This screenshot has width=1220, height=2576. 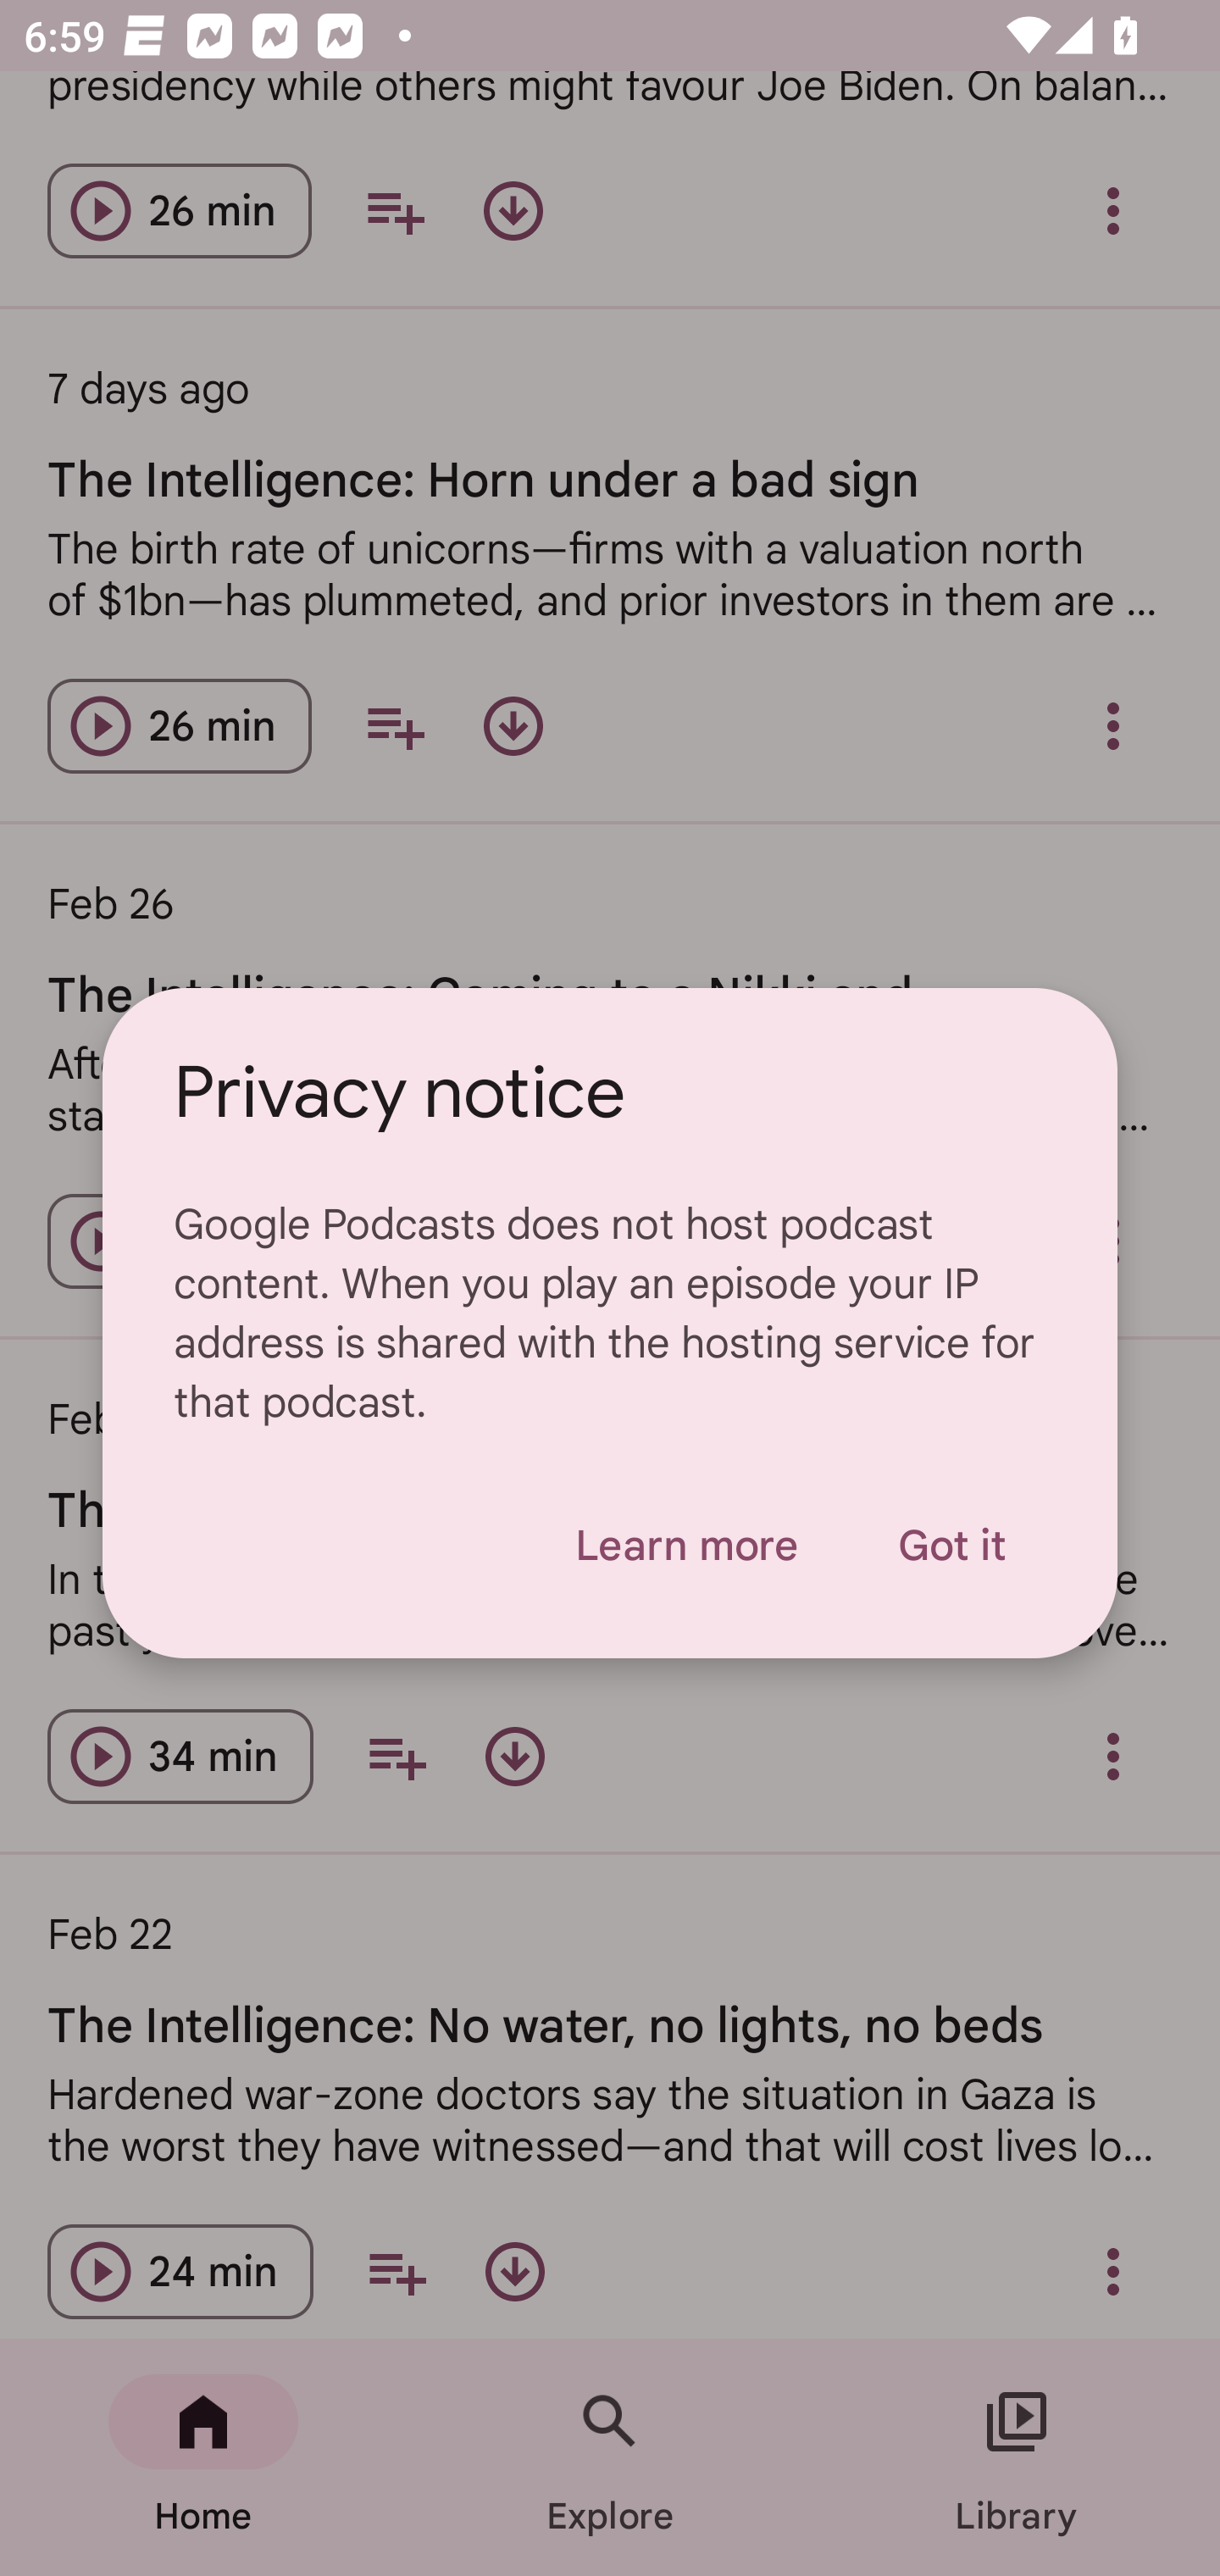 What do you see at coordinates (686, 1546) in the screenshot?
I see `Learn more` at bounding box center [686, 1546].